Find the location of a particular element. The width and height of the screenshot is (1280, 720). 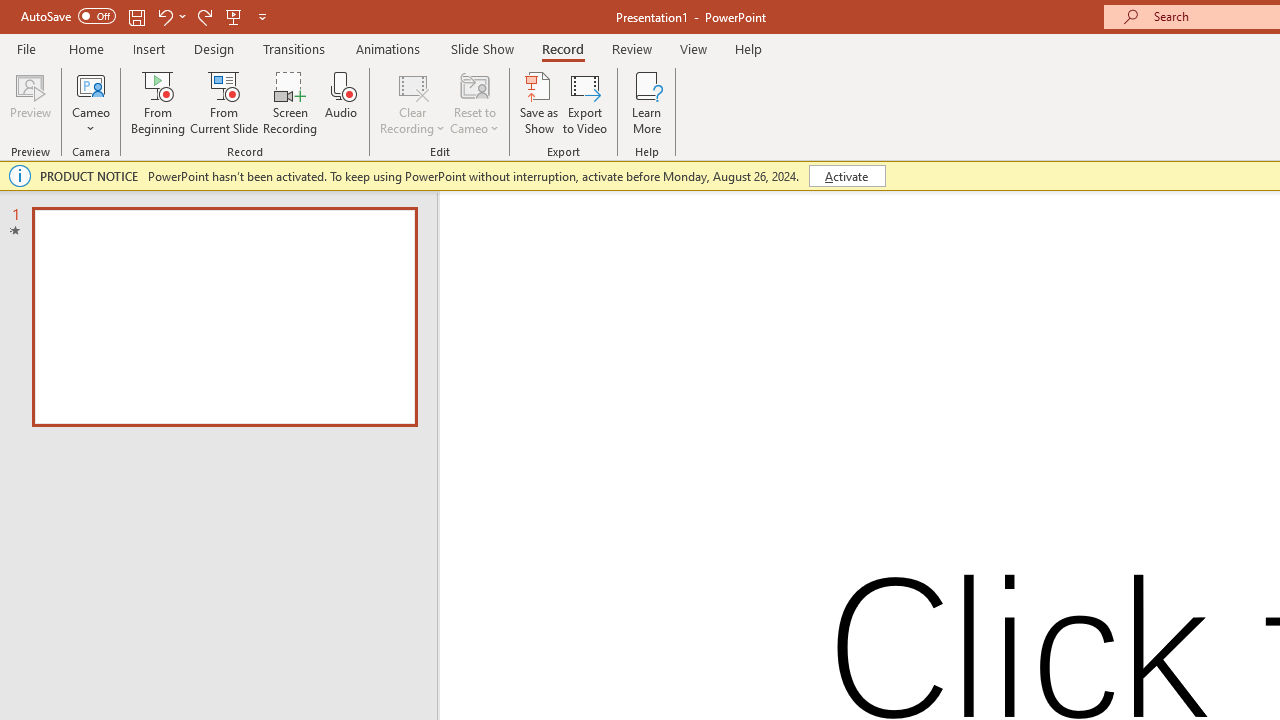

Clear Recording is located at coordinates (412, 102).